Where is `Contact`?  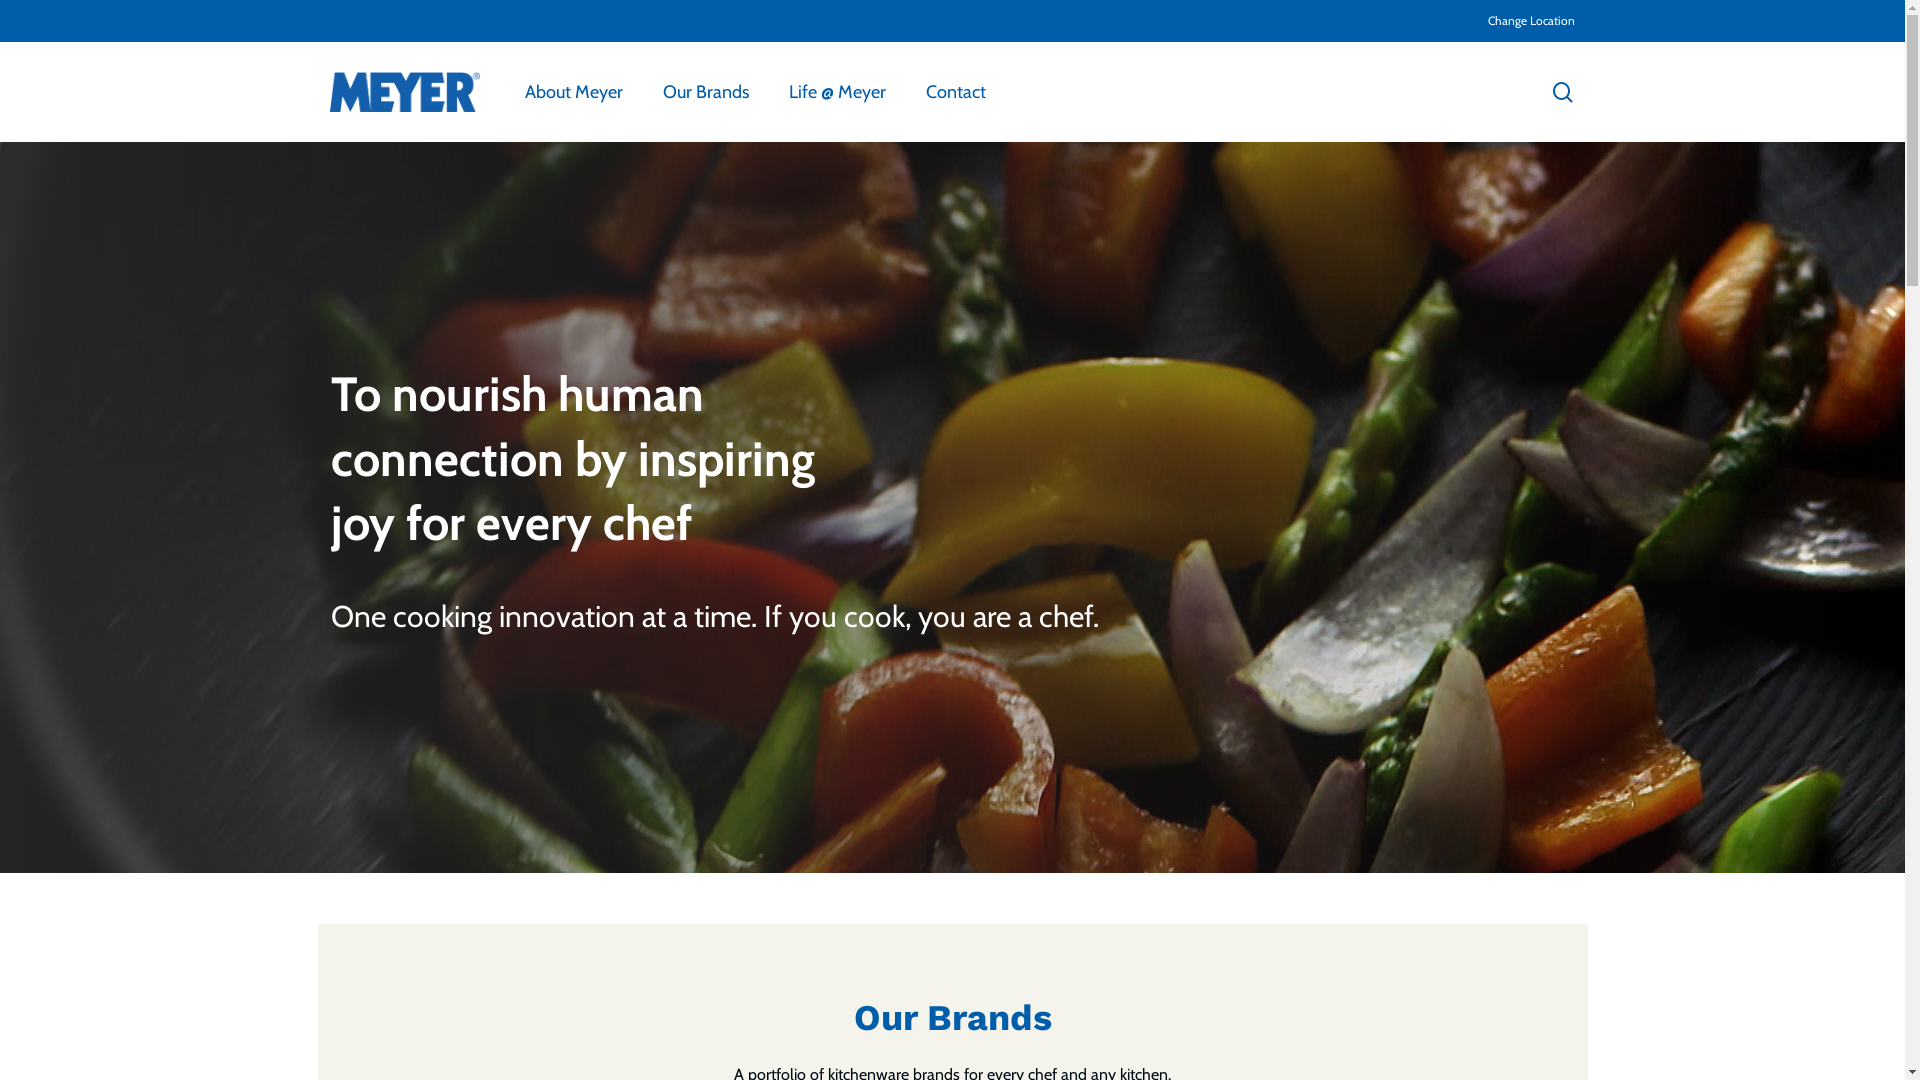
Contact is located at coordinates (956, 92).